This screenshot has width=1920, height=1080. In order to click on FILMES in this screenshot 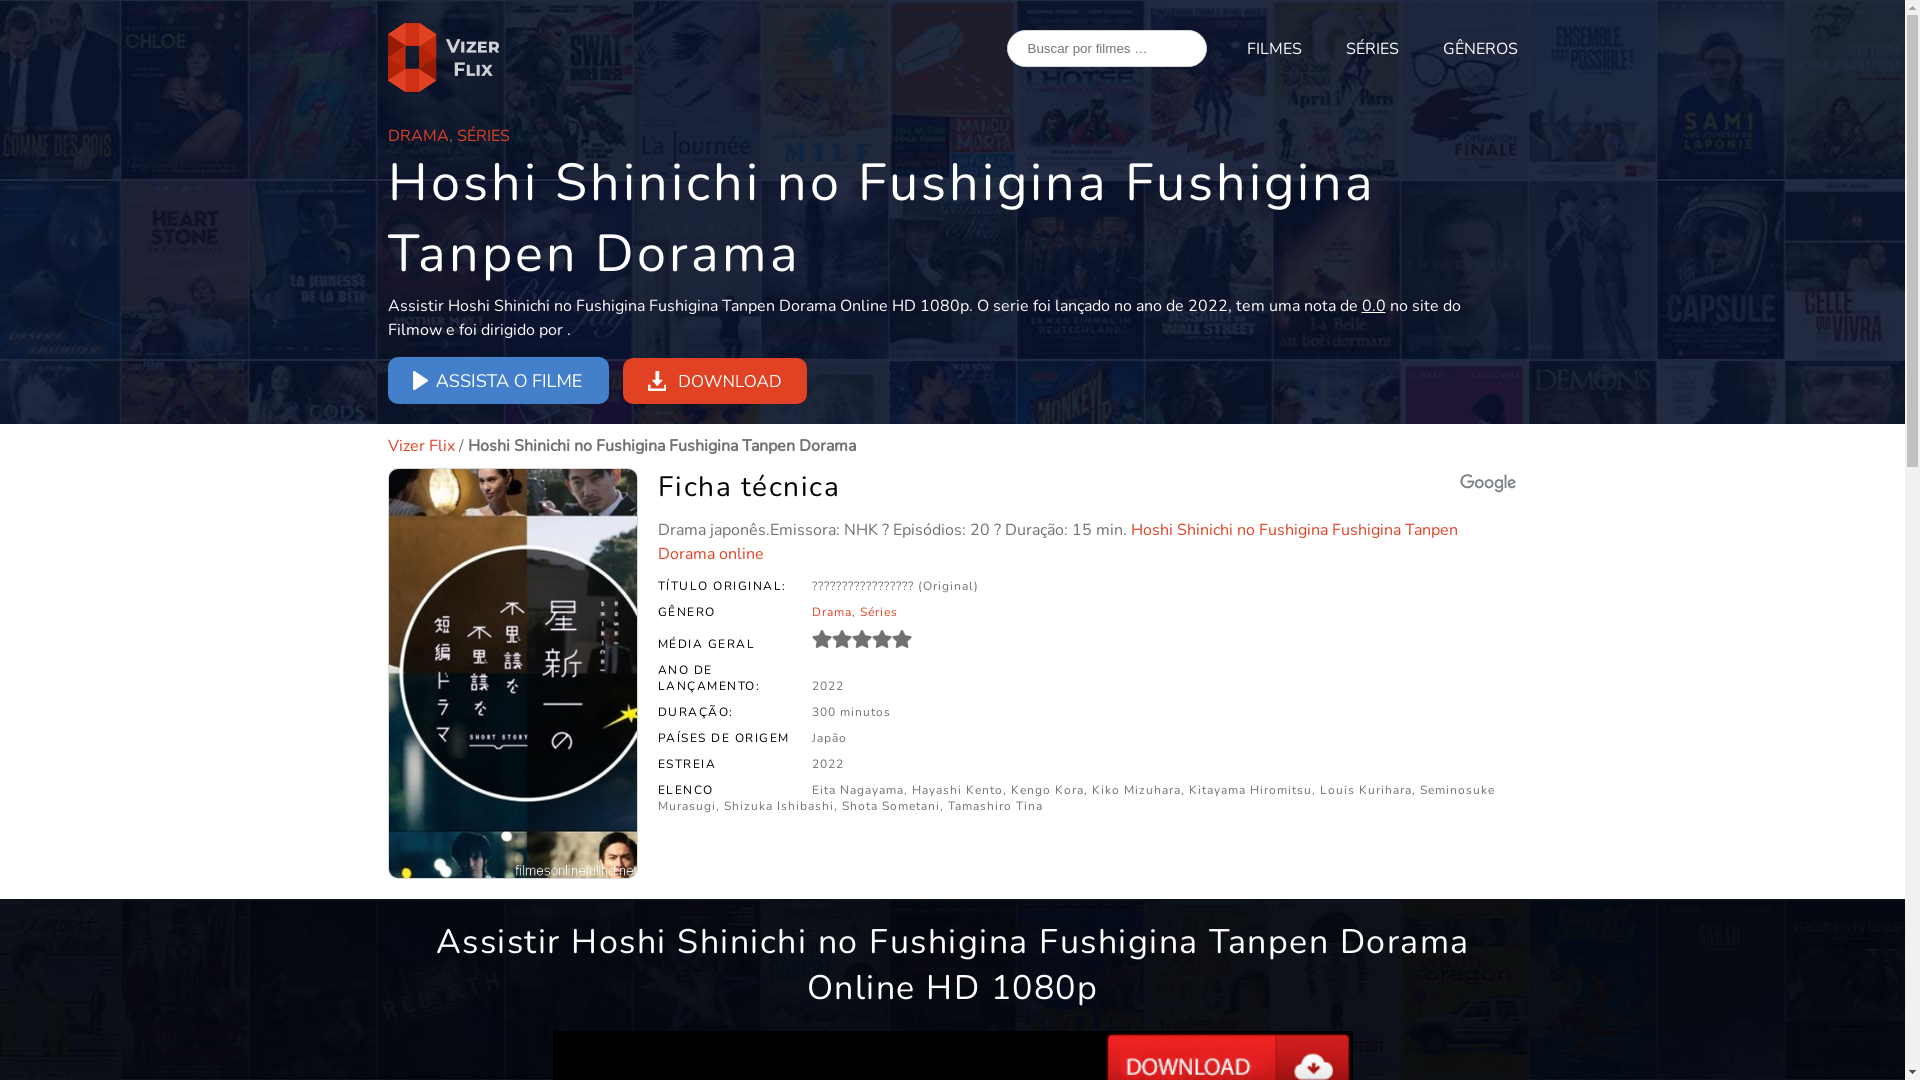, I will do `click(1274, 49)`.